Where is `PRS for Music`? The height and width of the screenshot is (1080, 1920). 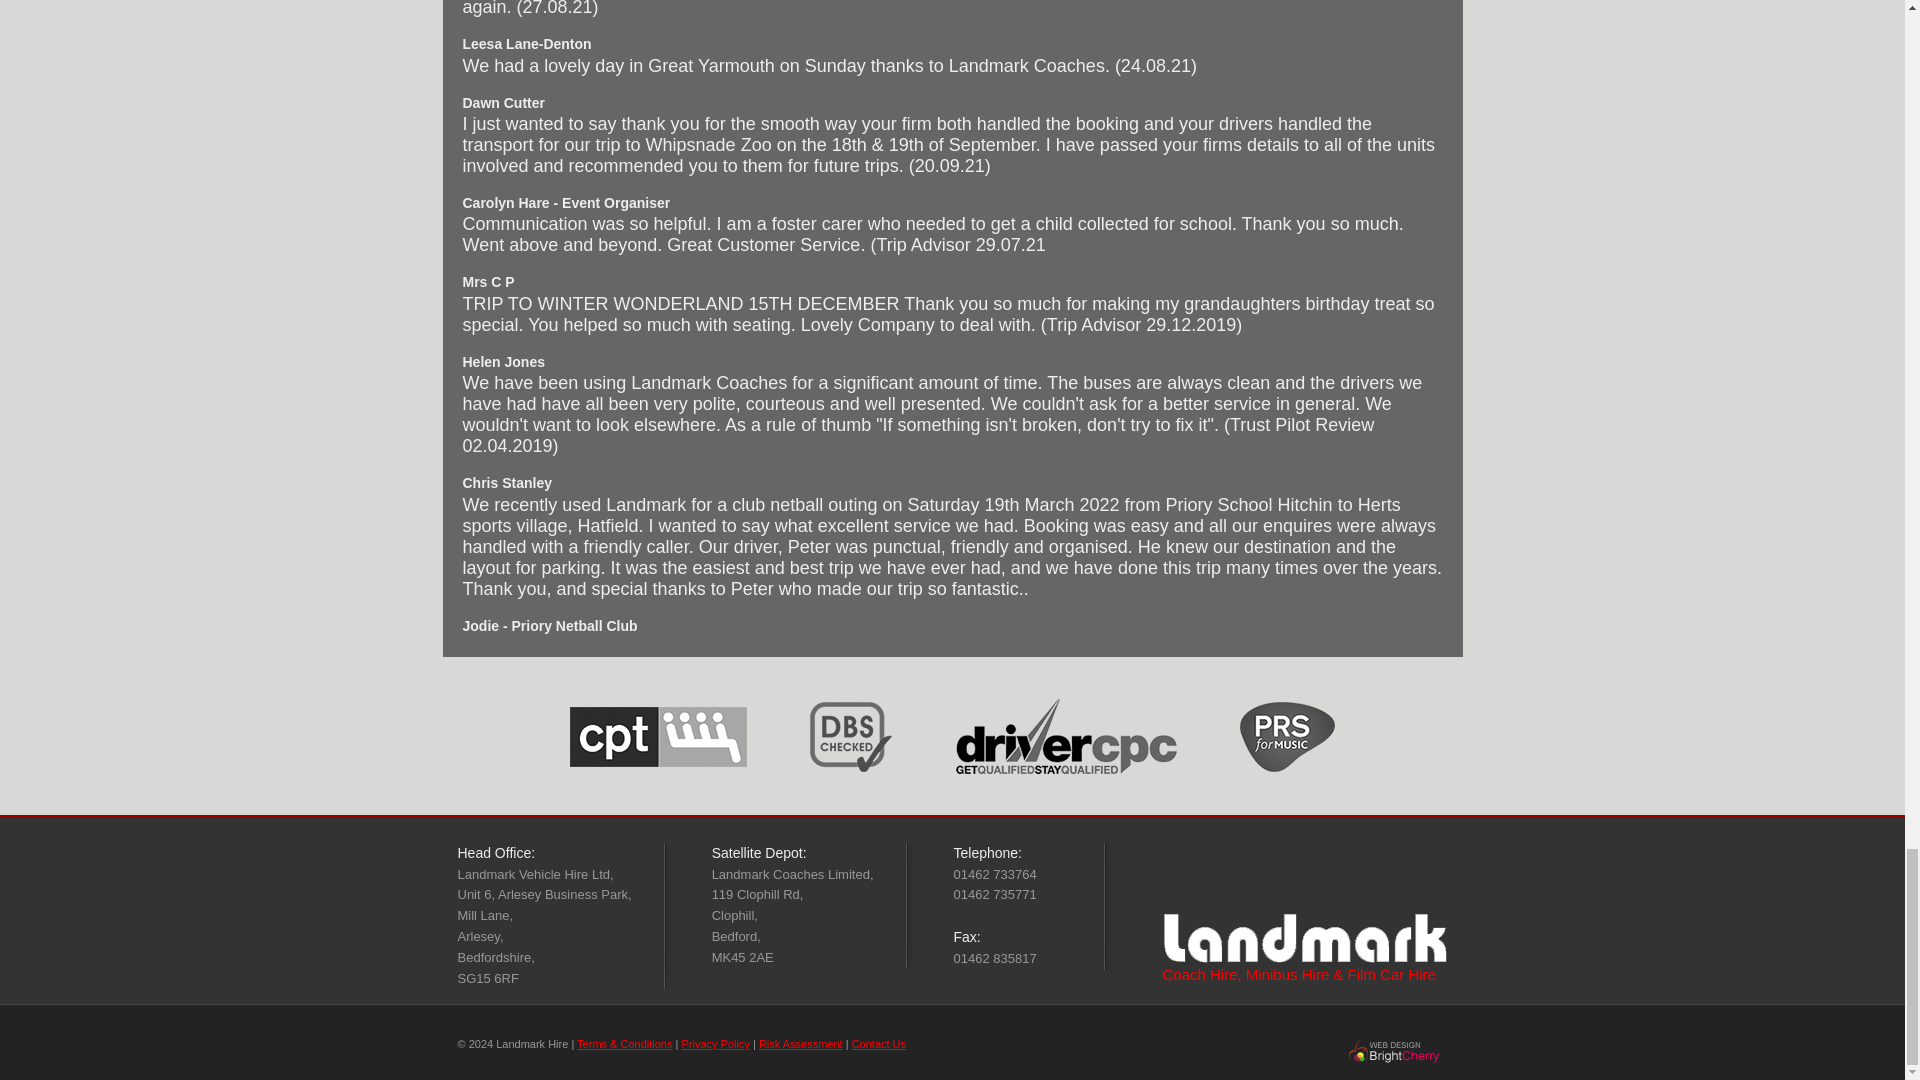
PRS for Music is located at coordinates (1287, 736).